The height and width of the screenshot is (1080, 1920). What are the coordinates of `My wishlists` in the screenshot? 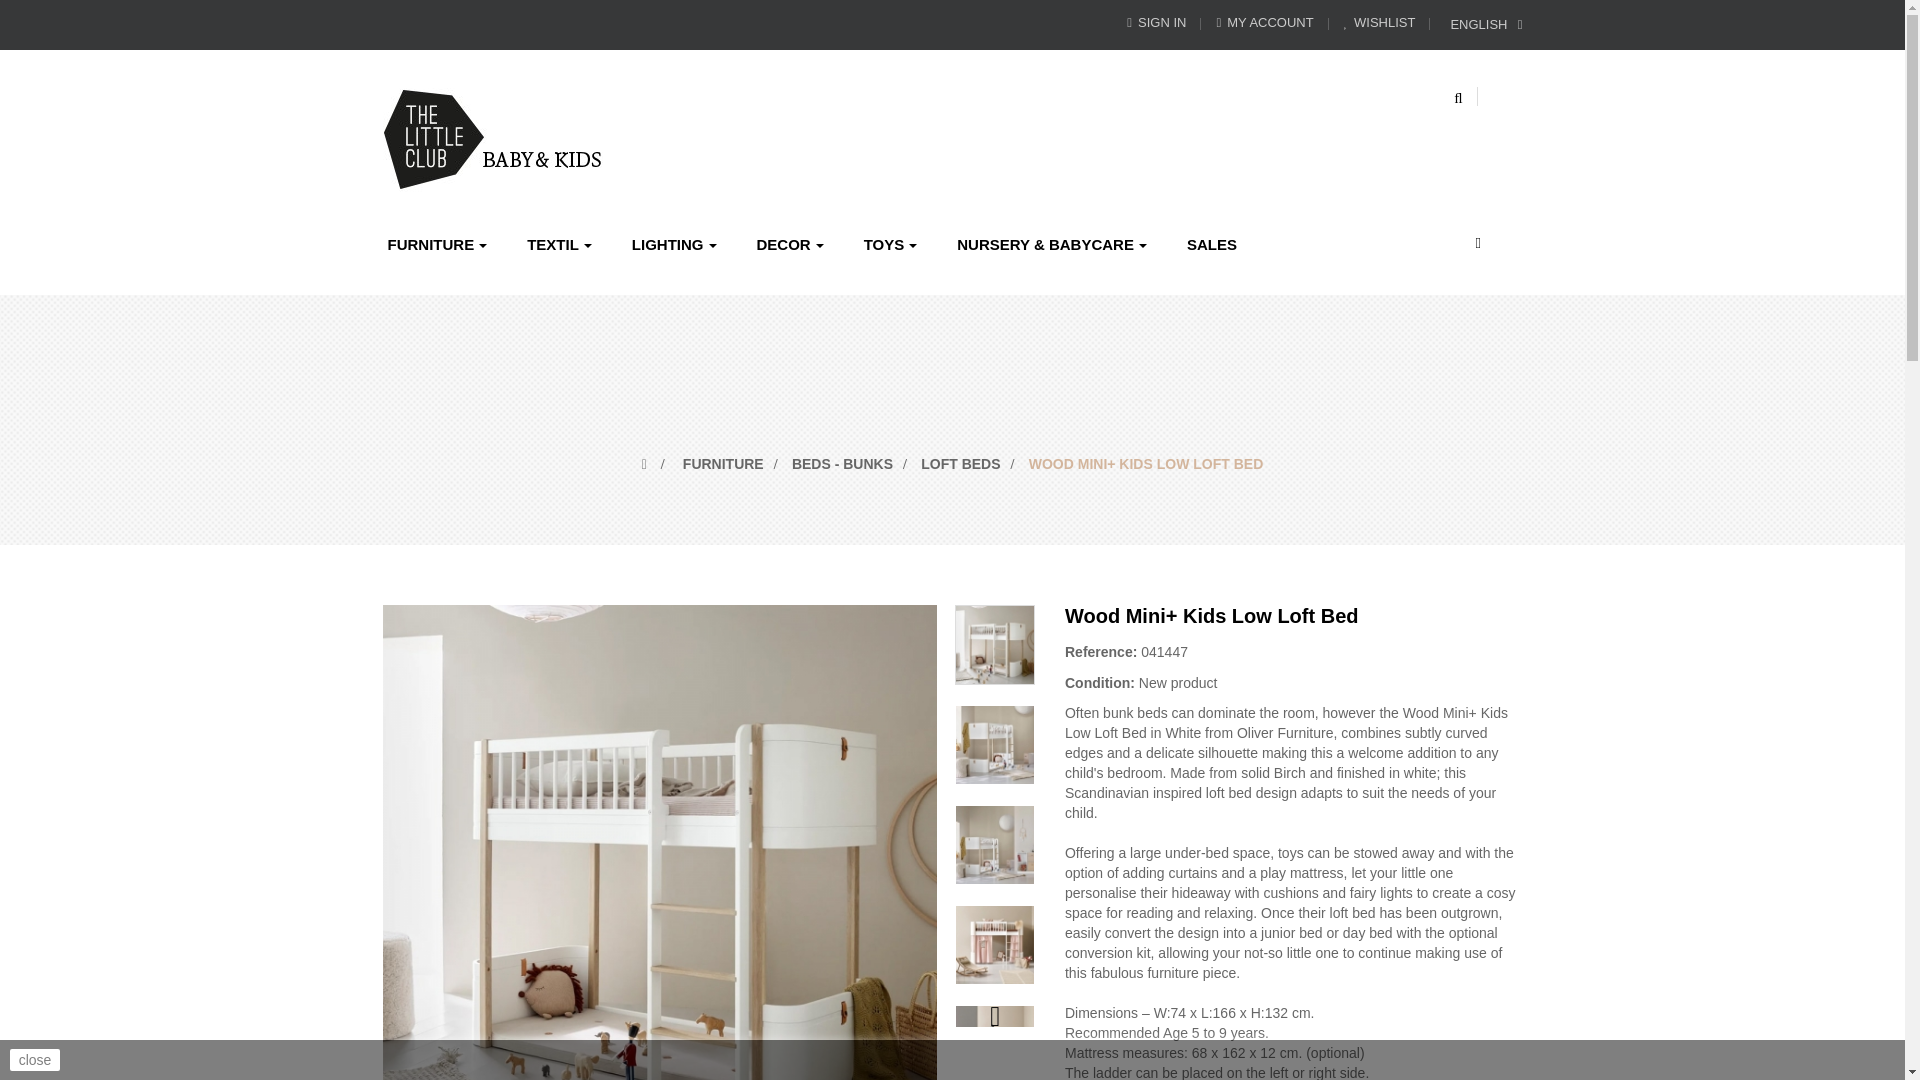 It's located at (1380, 22).